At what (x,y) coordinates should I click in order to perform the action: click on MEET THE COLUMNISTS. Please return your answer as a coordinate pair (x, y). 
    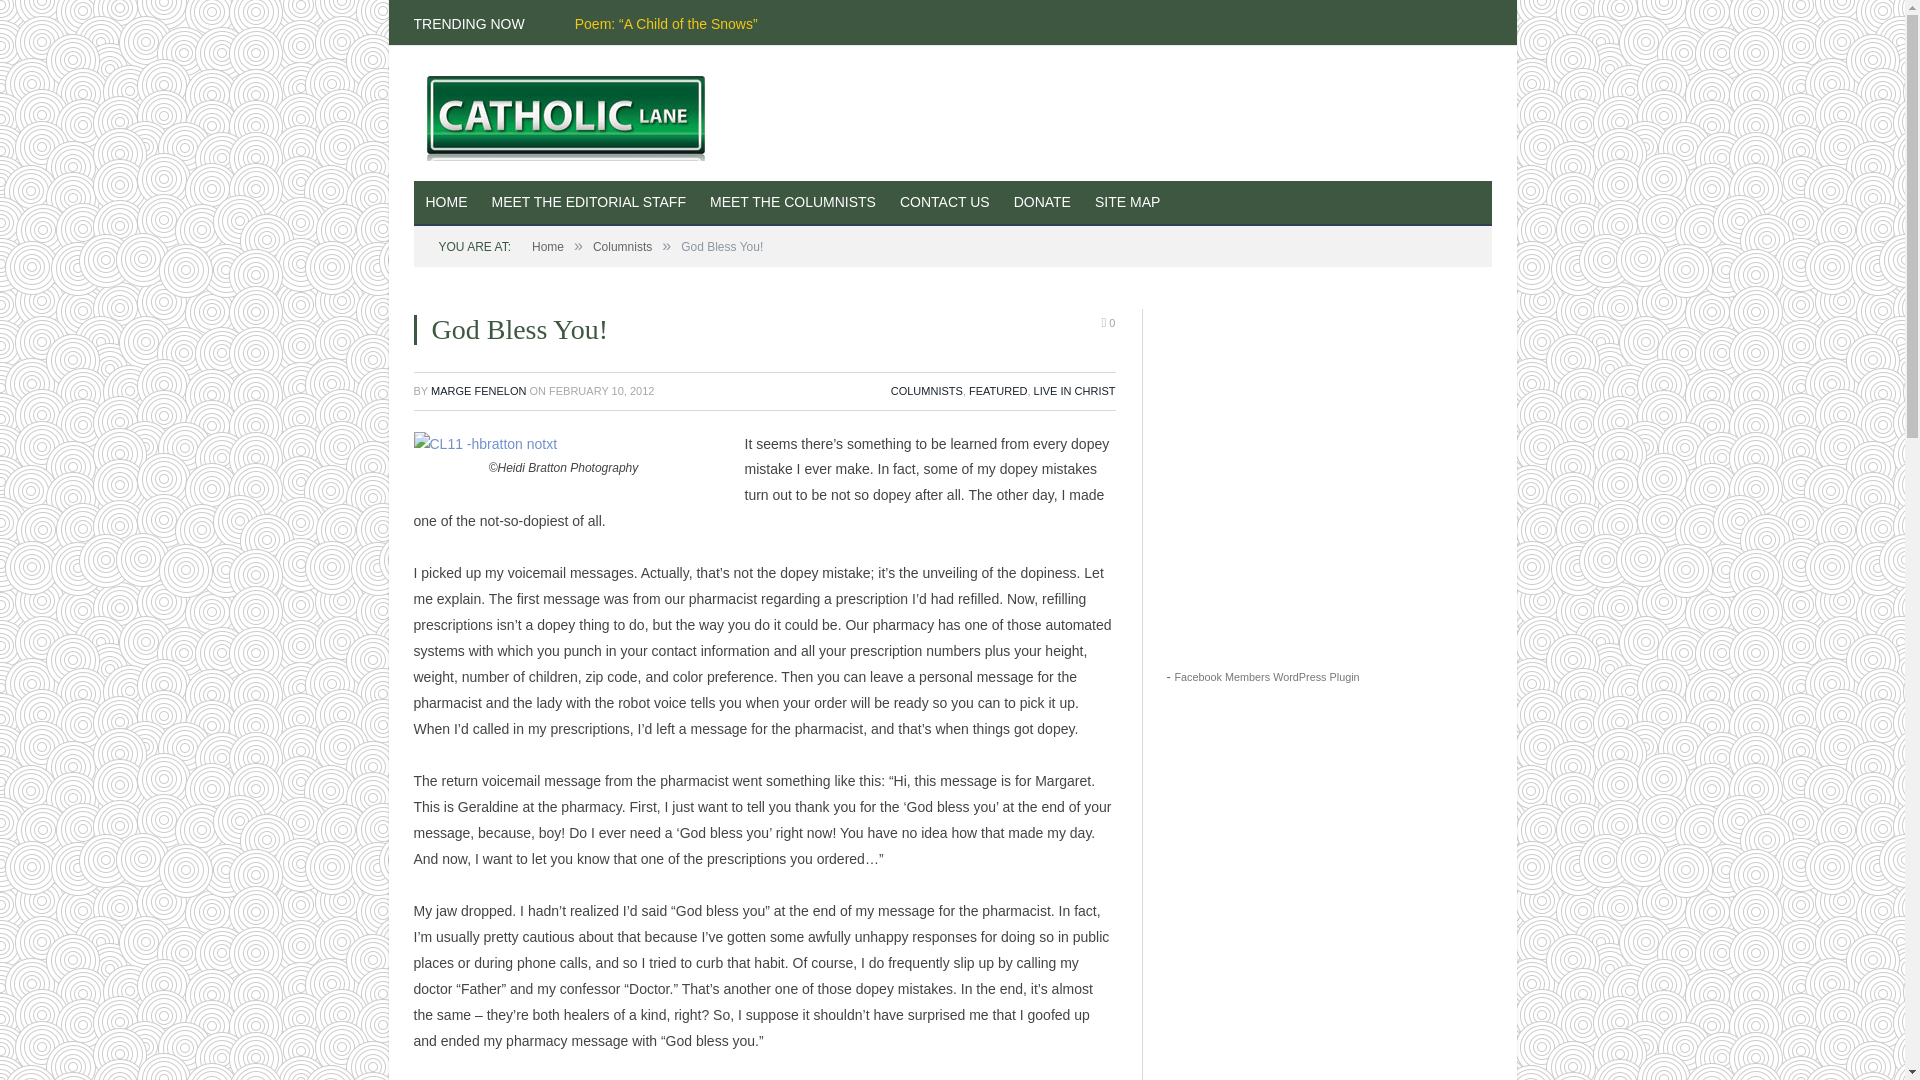
    Looking at the image, I should click on (792, 203).